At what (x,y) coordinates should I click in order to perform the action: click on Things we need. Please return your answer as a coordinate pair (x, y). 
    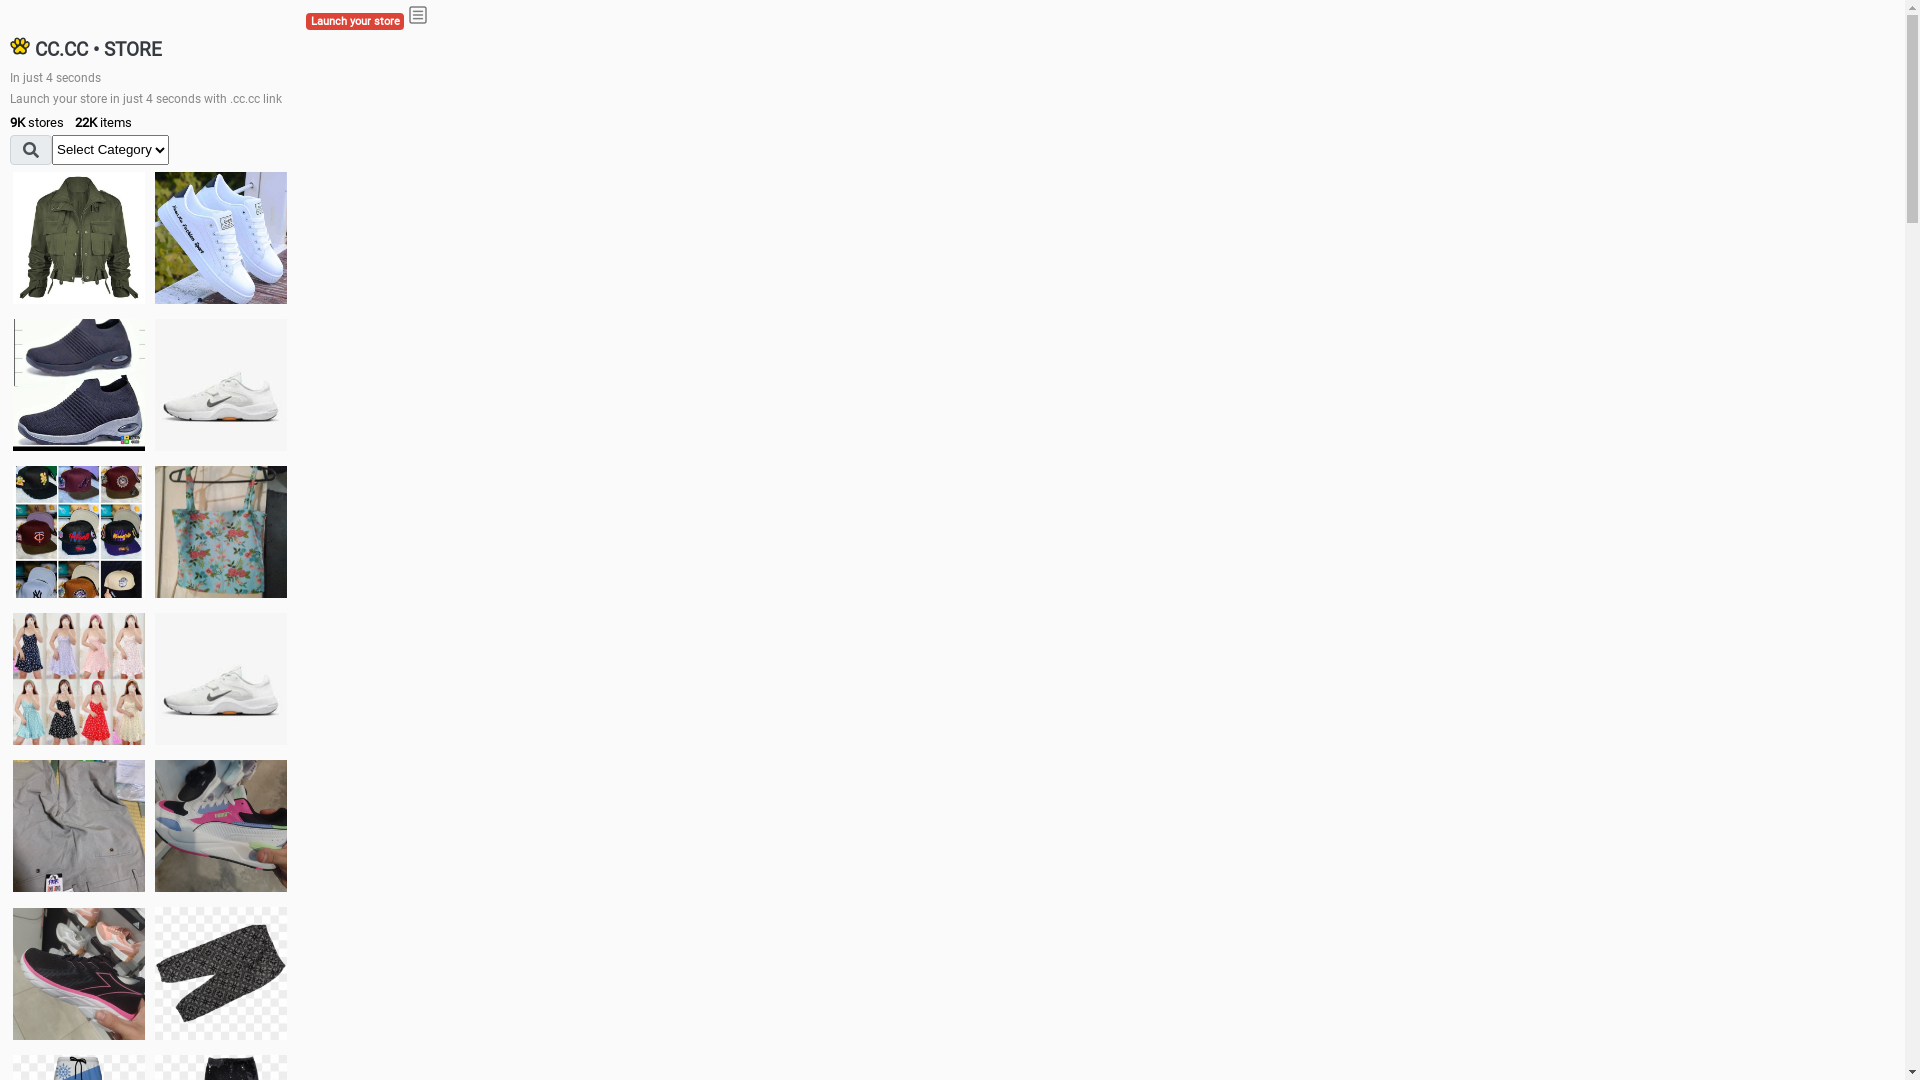
    Looking at the image, I should click on (79, 532).